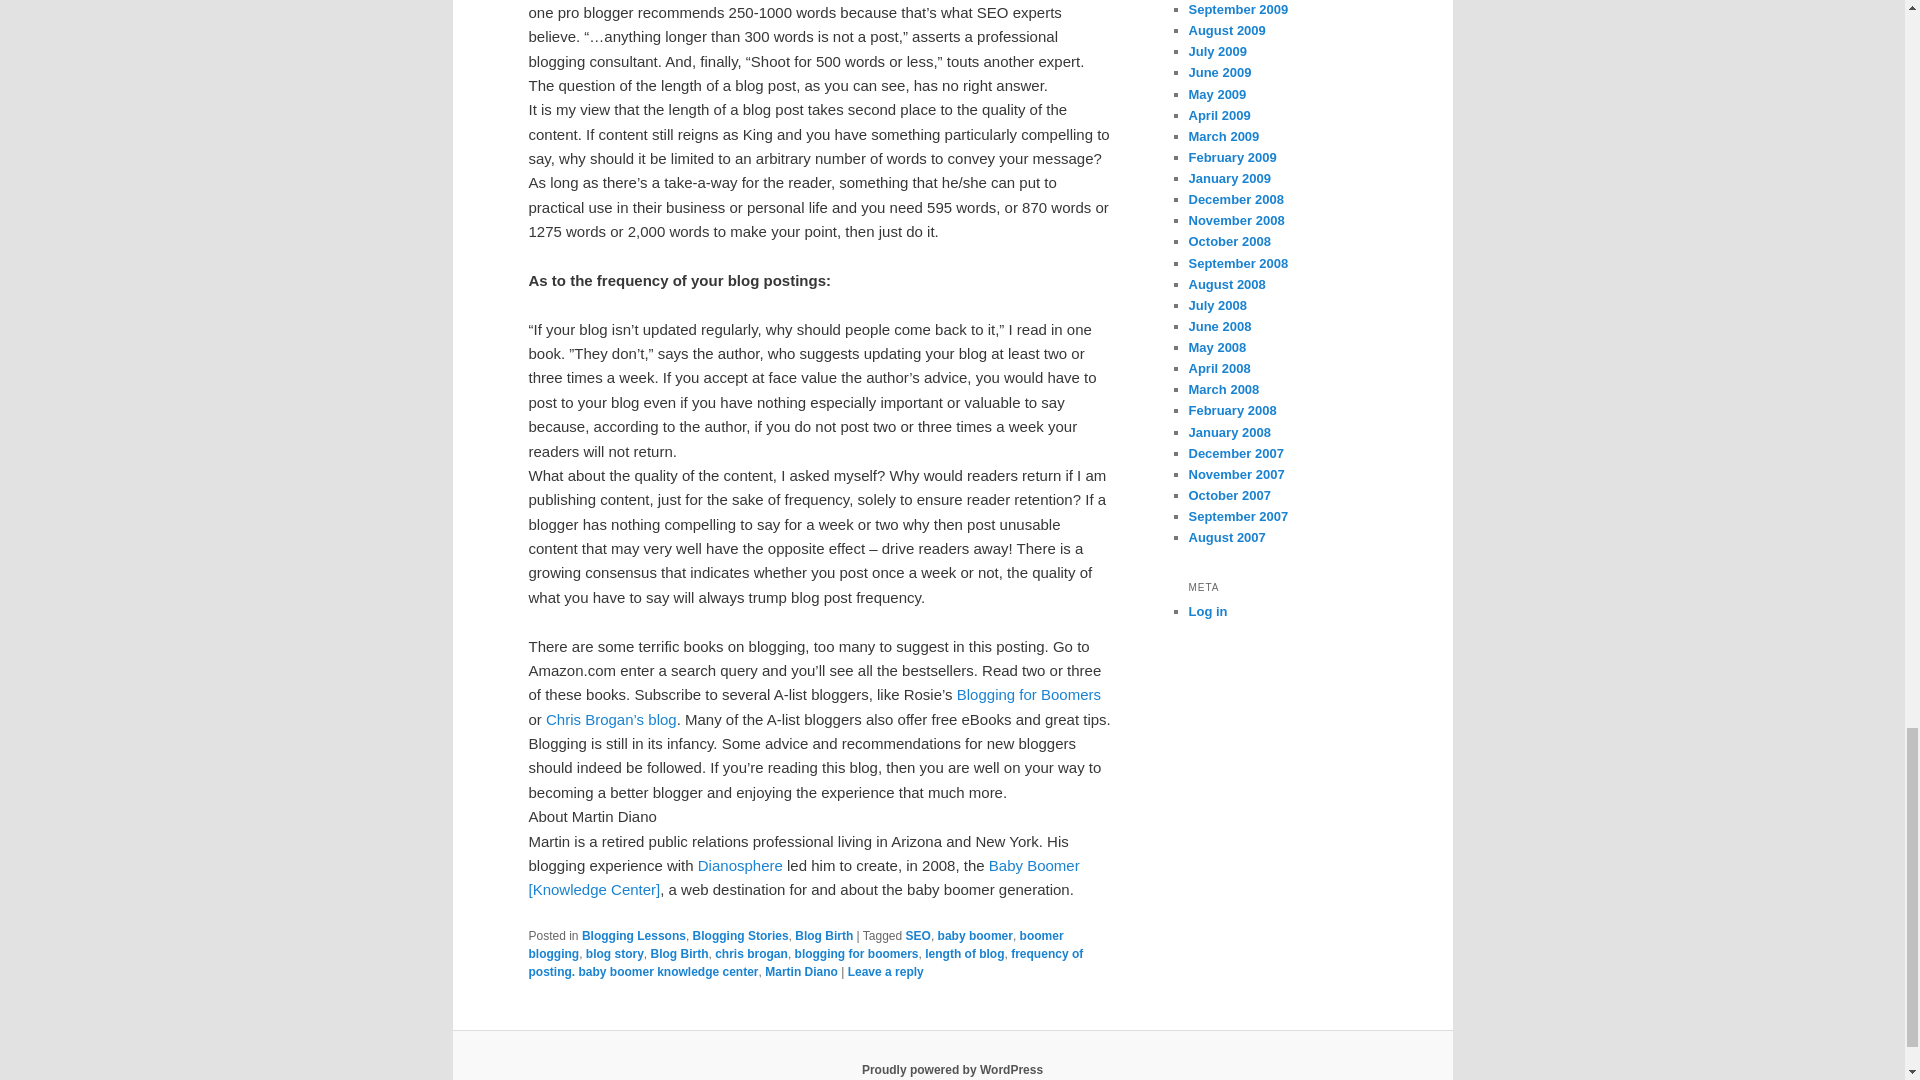  What do you see at coordinates (964, 954) in the screenshot?
I see `length of blog` at bounding box center [964, 954].